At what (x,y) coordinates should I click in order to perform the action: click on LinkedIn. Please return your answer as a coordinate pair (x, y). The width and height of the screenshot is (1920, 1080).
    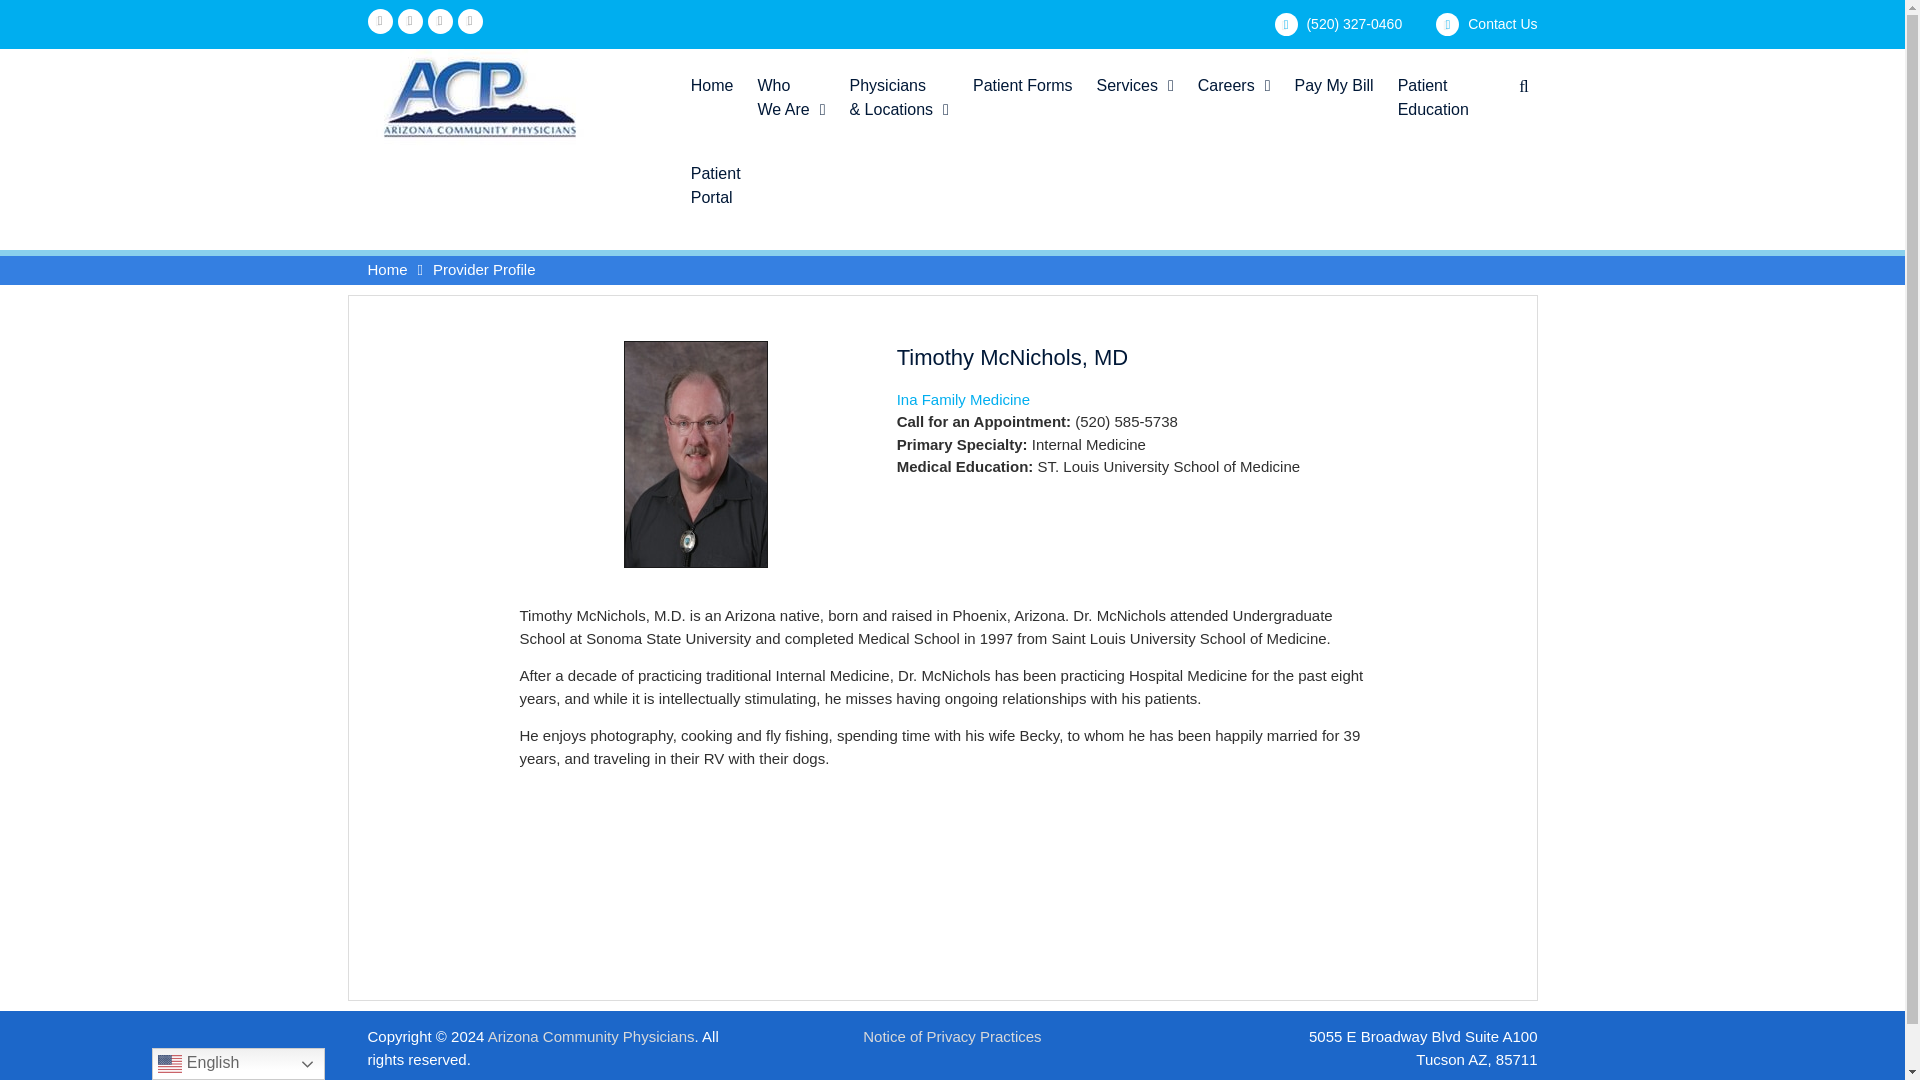
    Looking at the image, I should click on (1234, 80).